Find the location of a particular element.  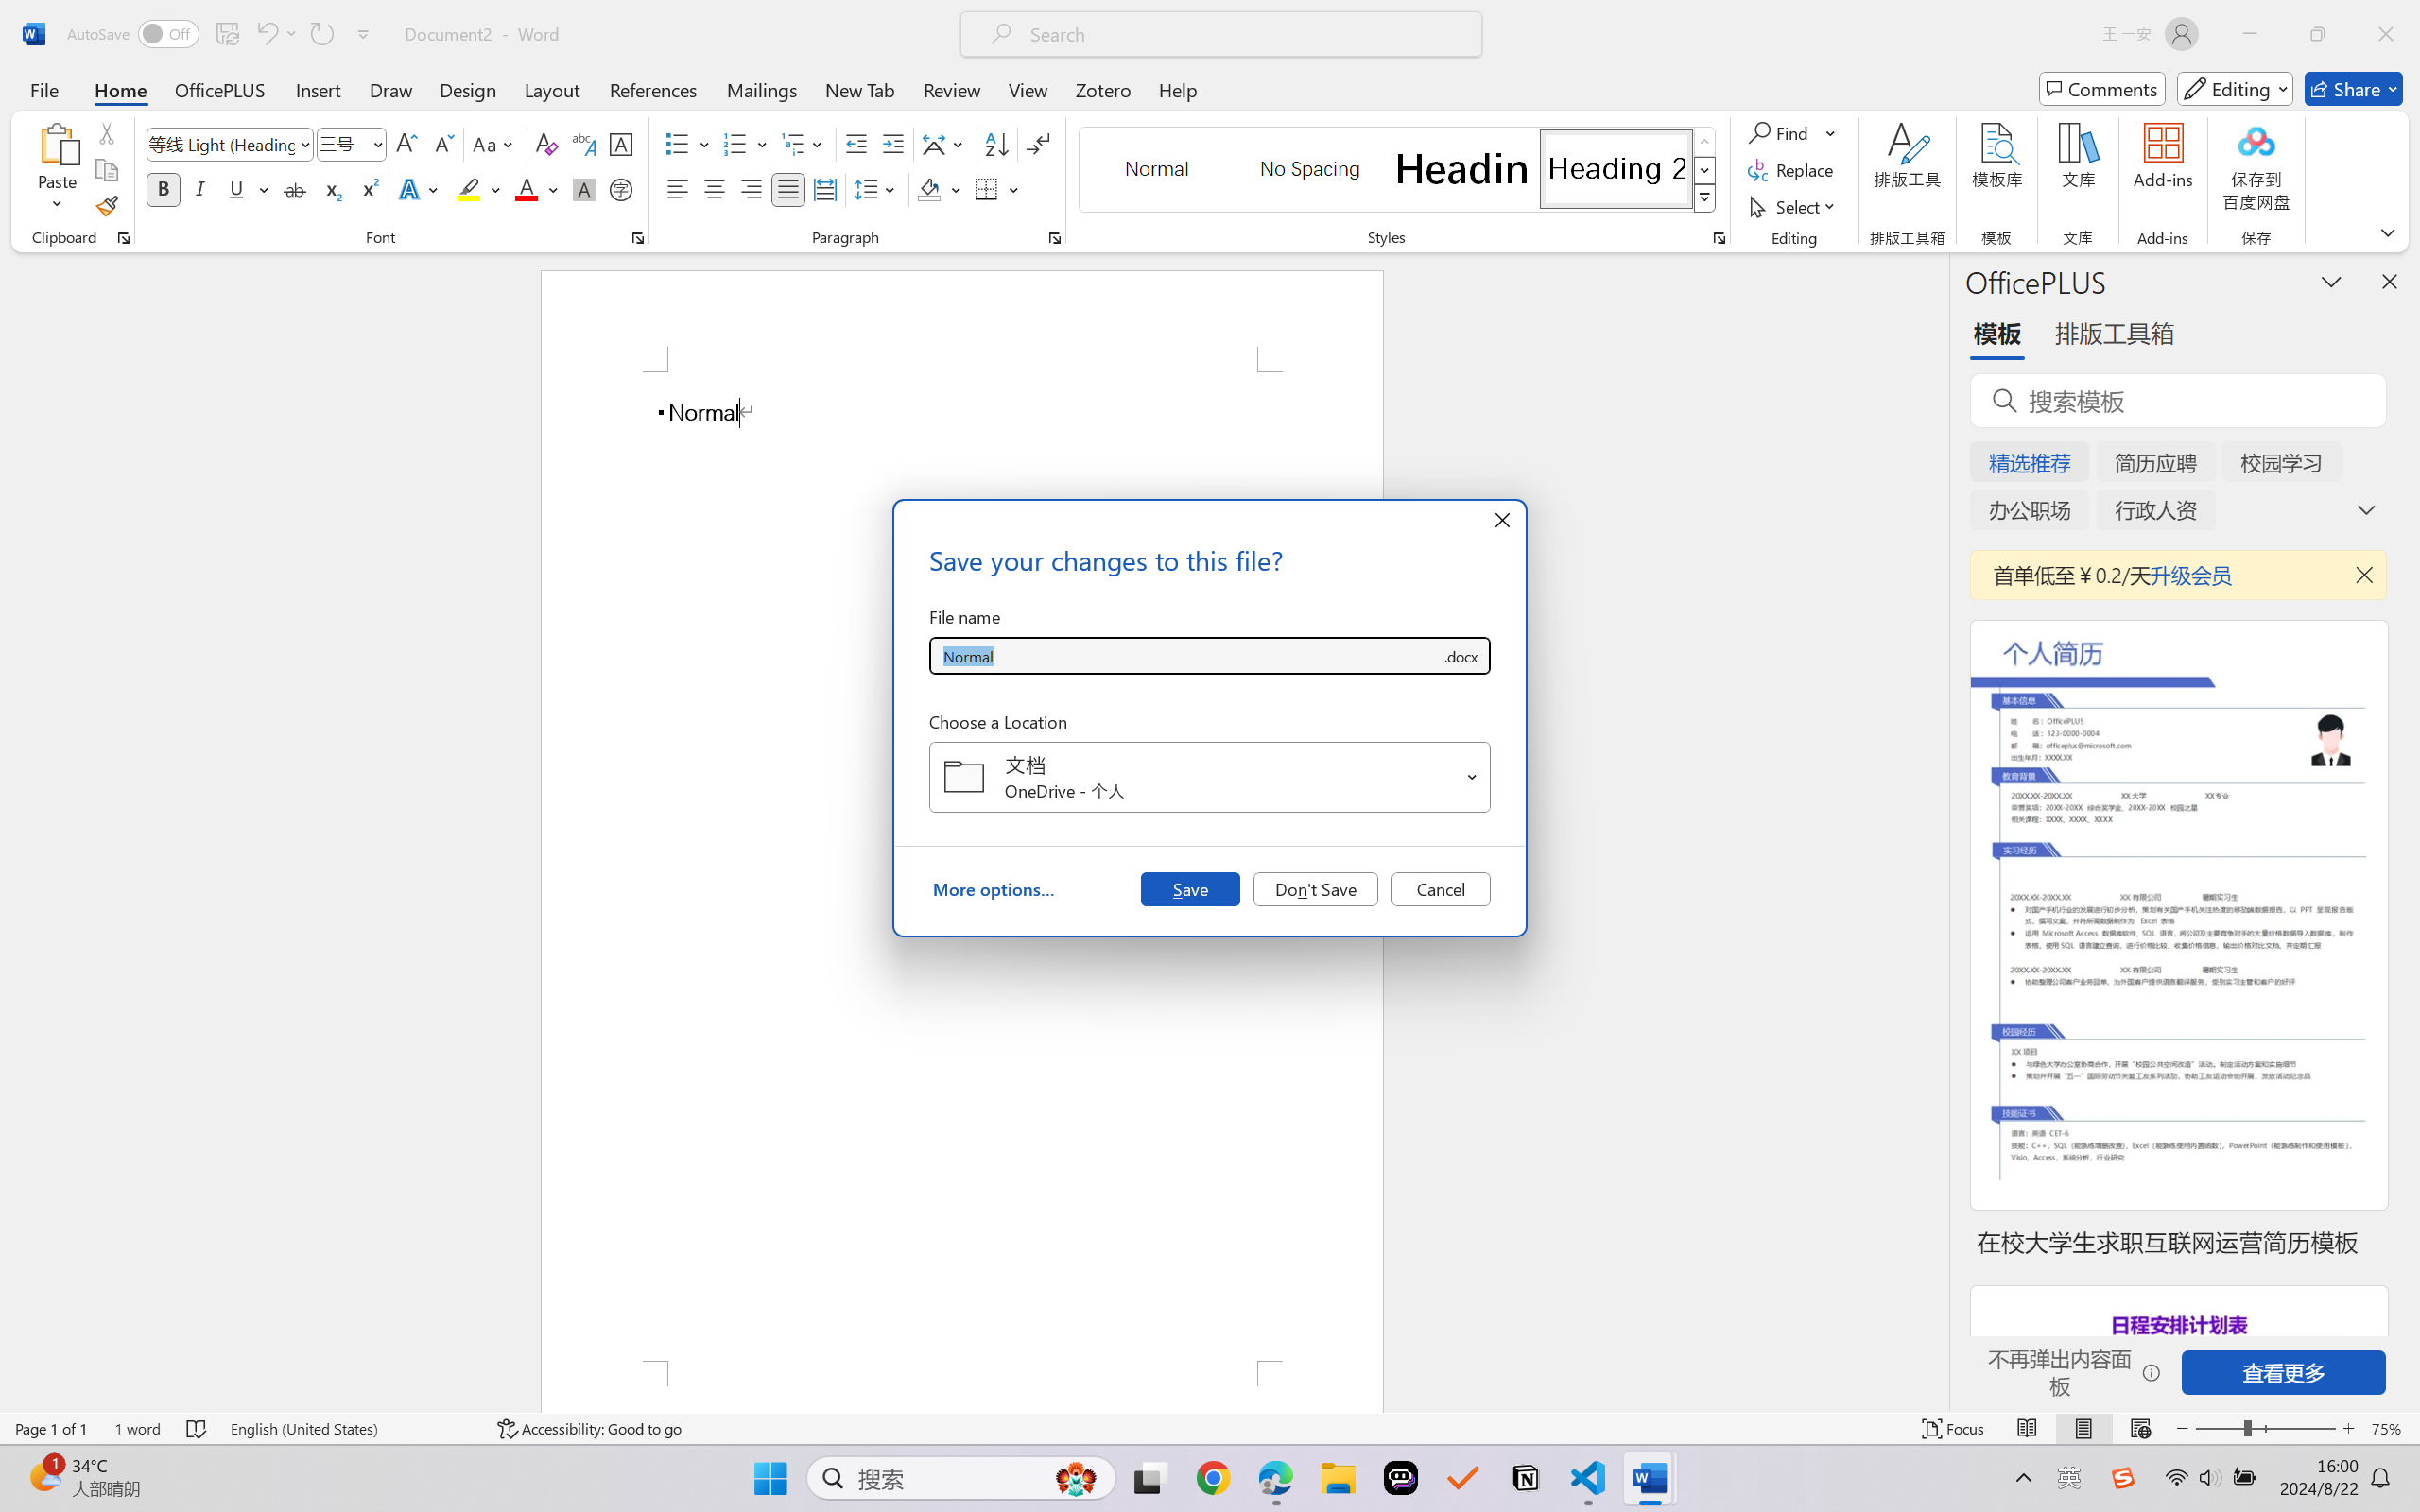

Change Case is located at coordinates (494, 144).